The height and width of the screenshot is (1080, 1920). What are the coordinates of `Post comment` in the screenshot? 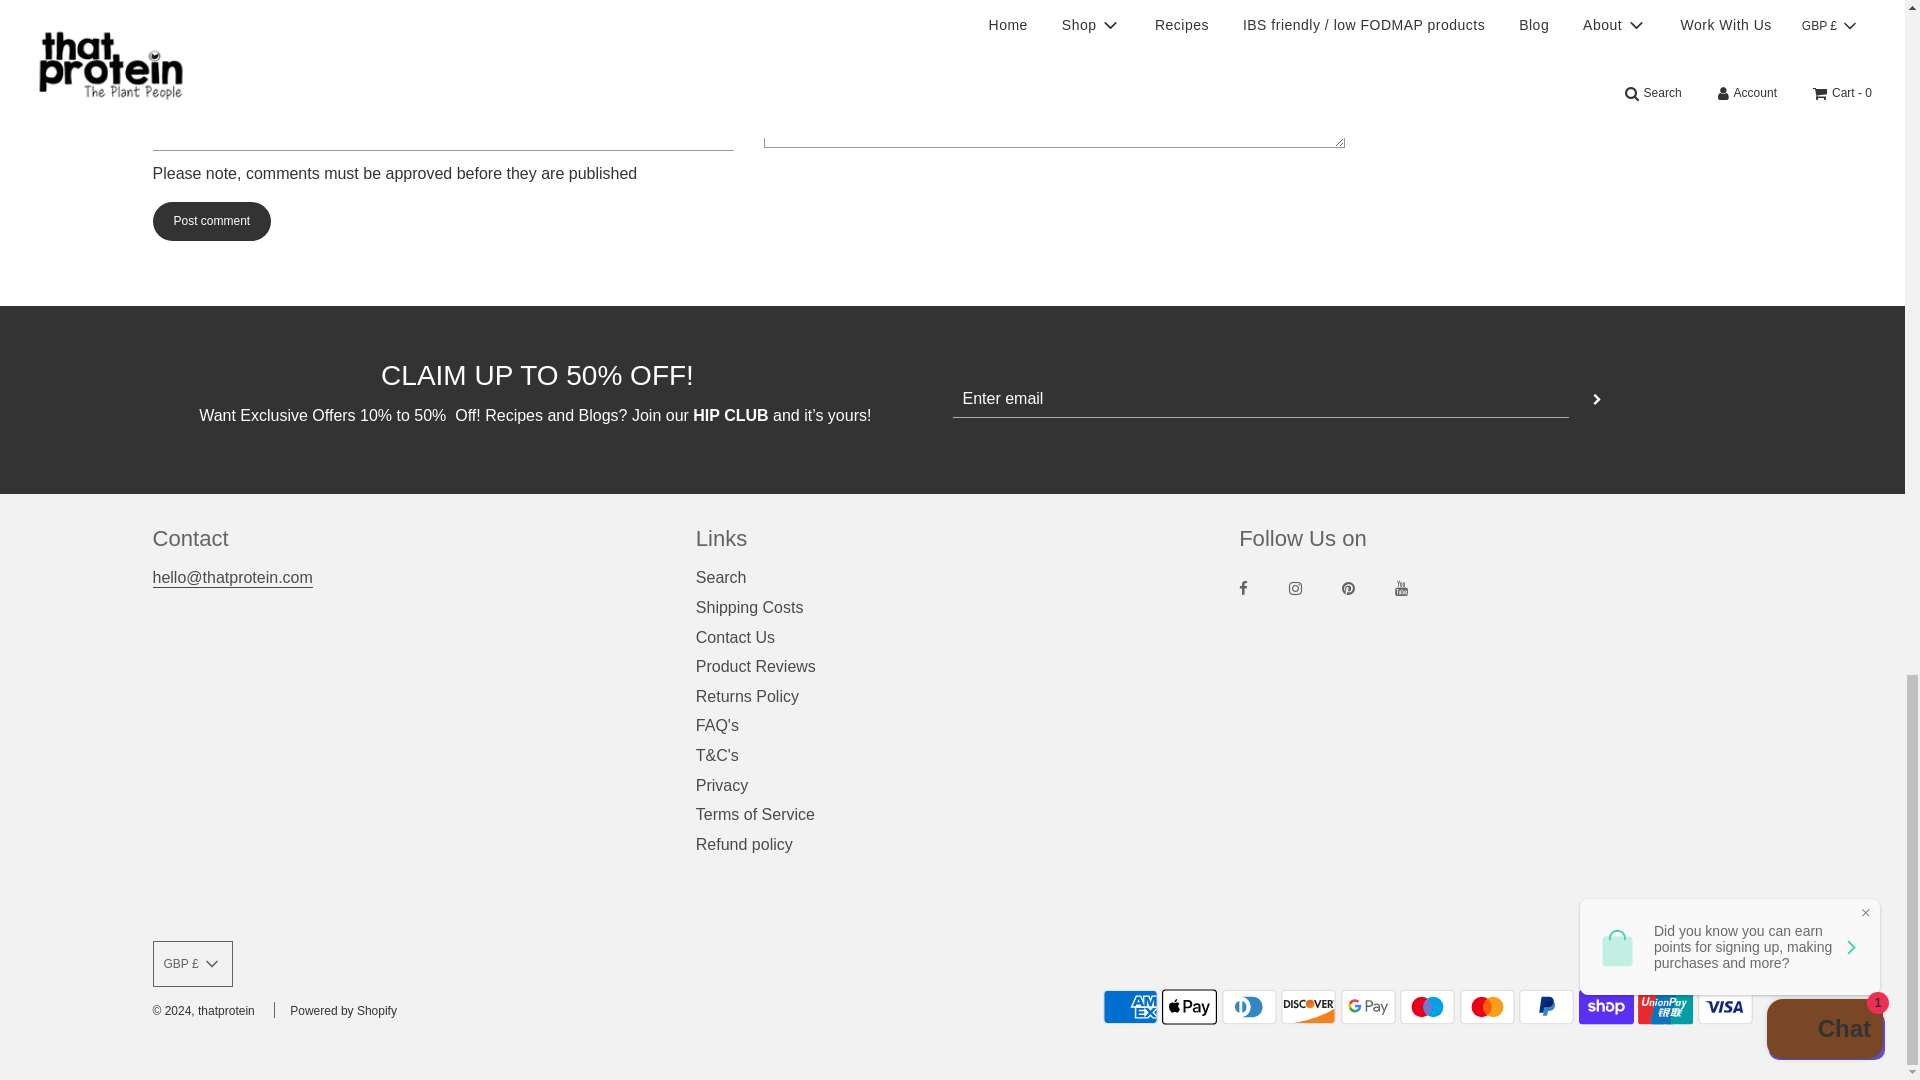 It's located at (210, 220).